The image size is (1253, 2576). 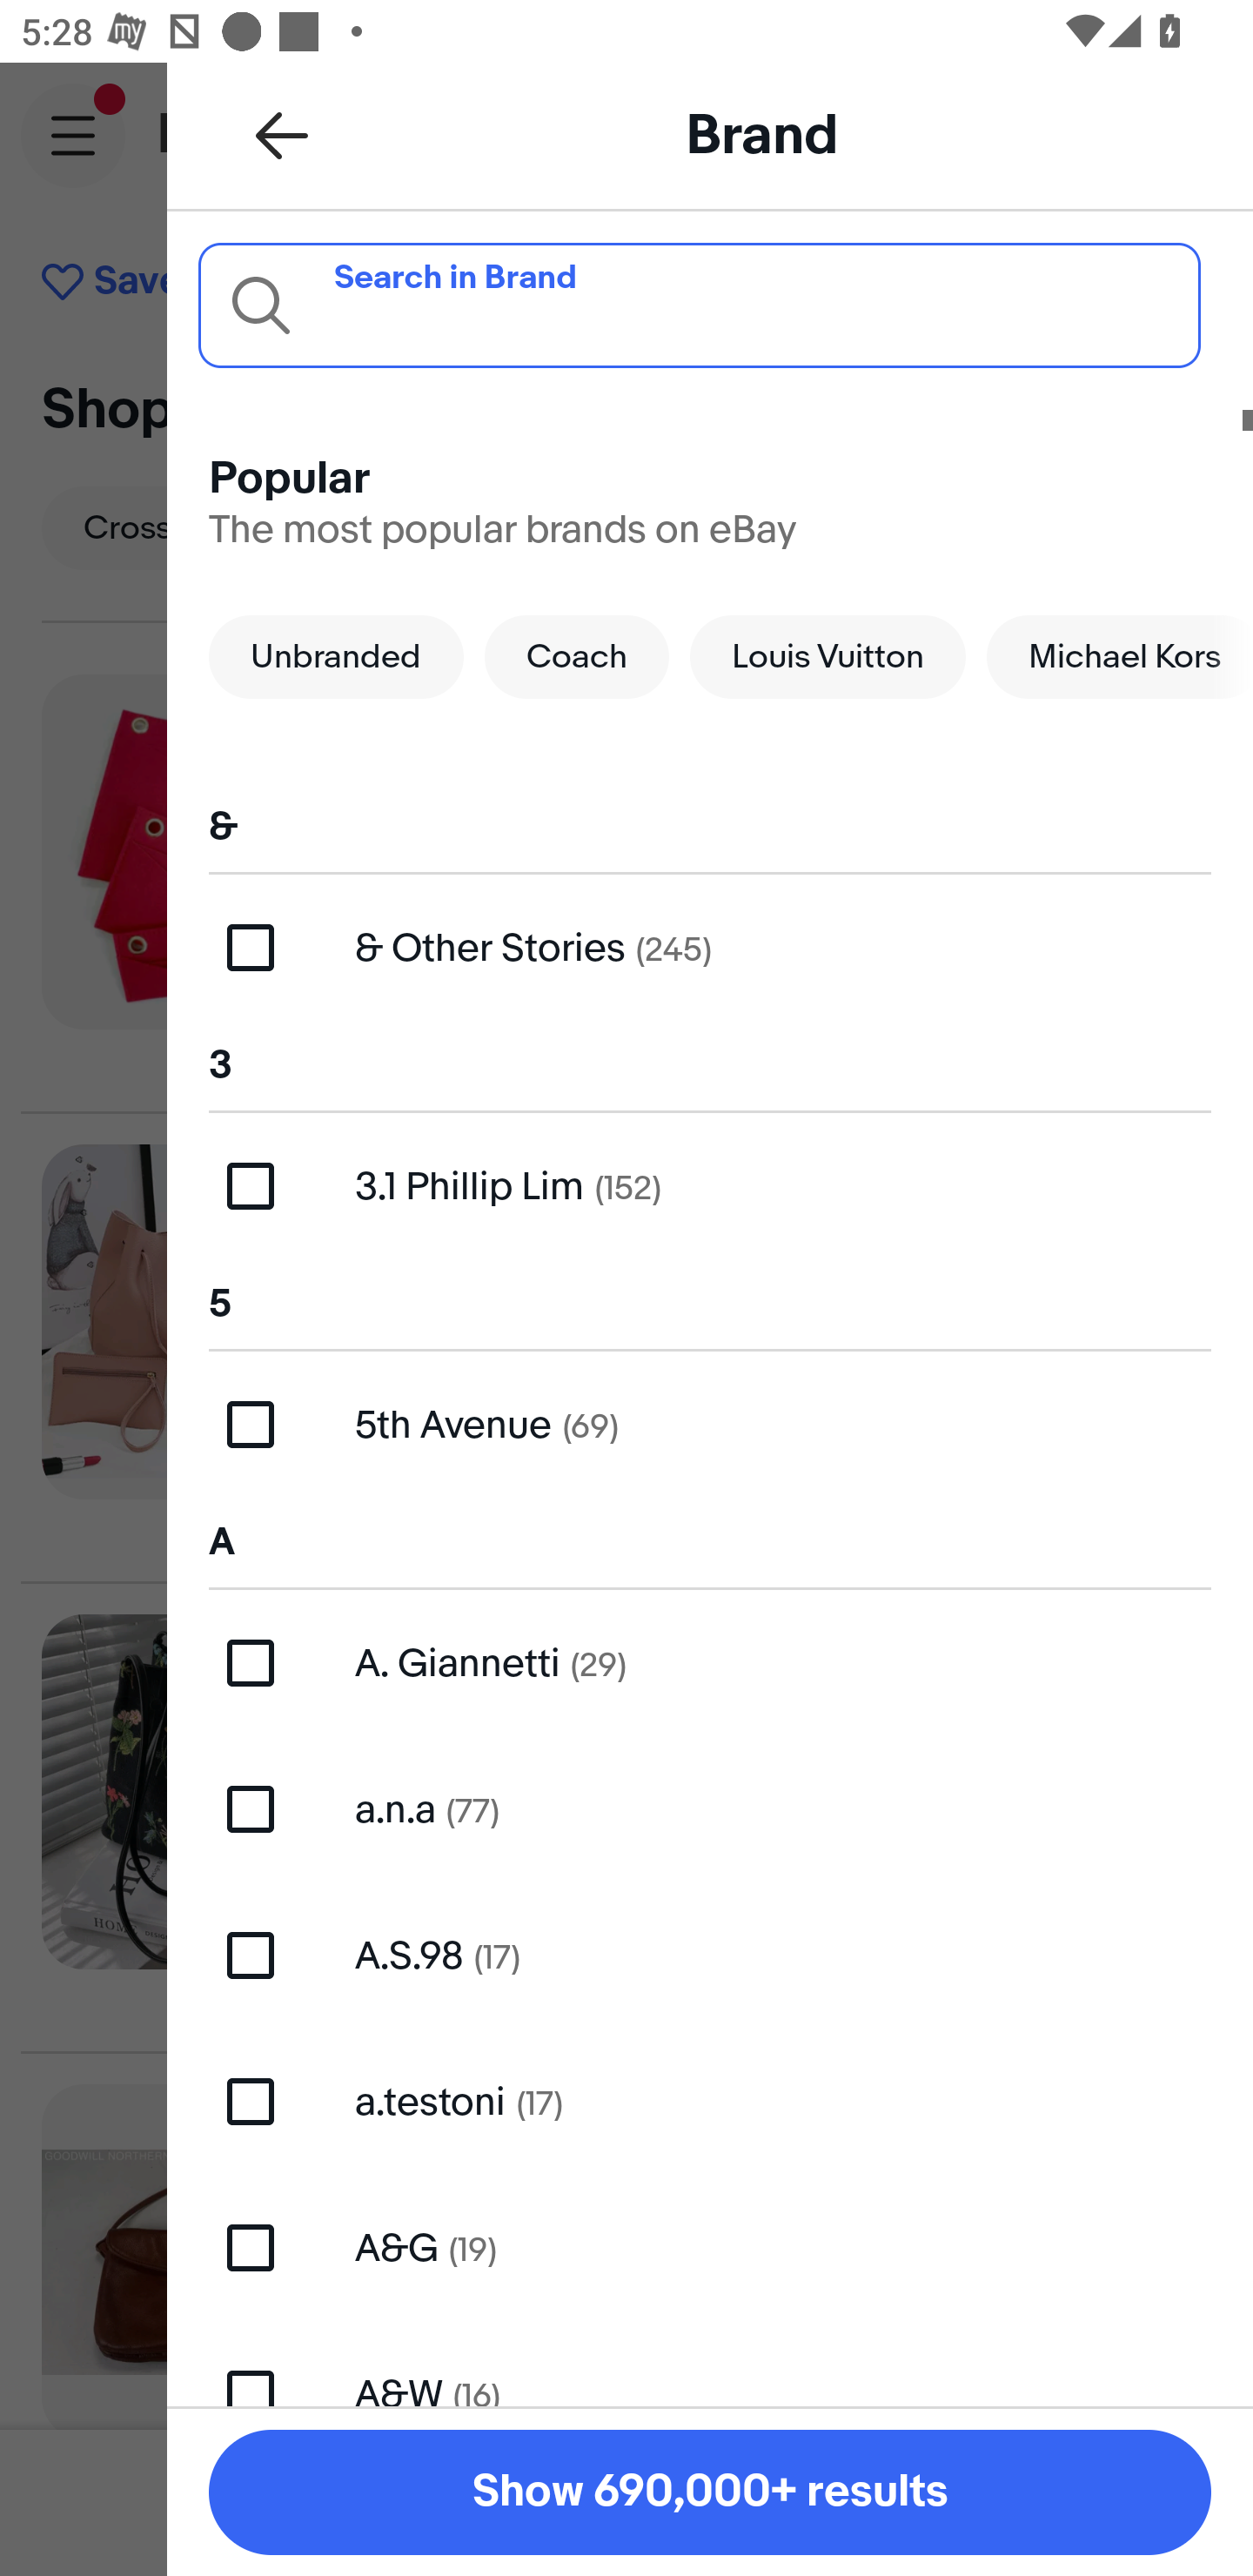 What do you see at coordinates (576, 656) in the screenshot?
I see `Coach` at bounding box center [576, 656].